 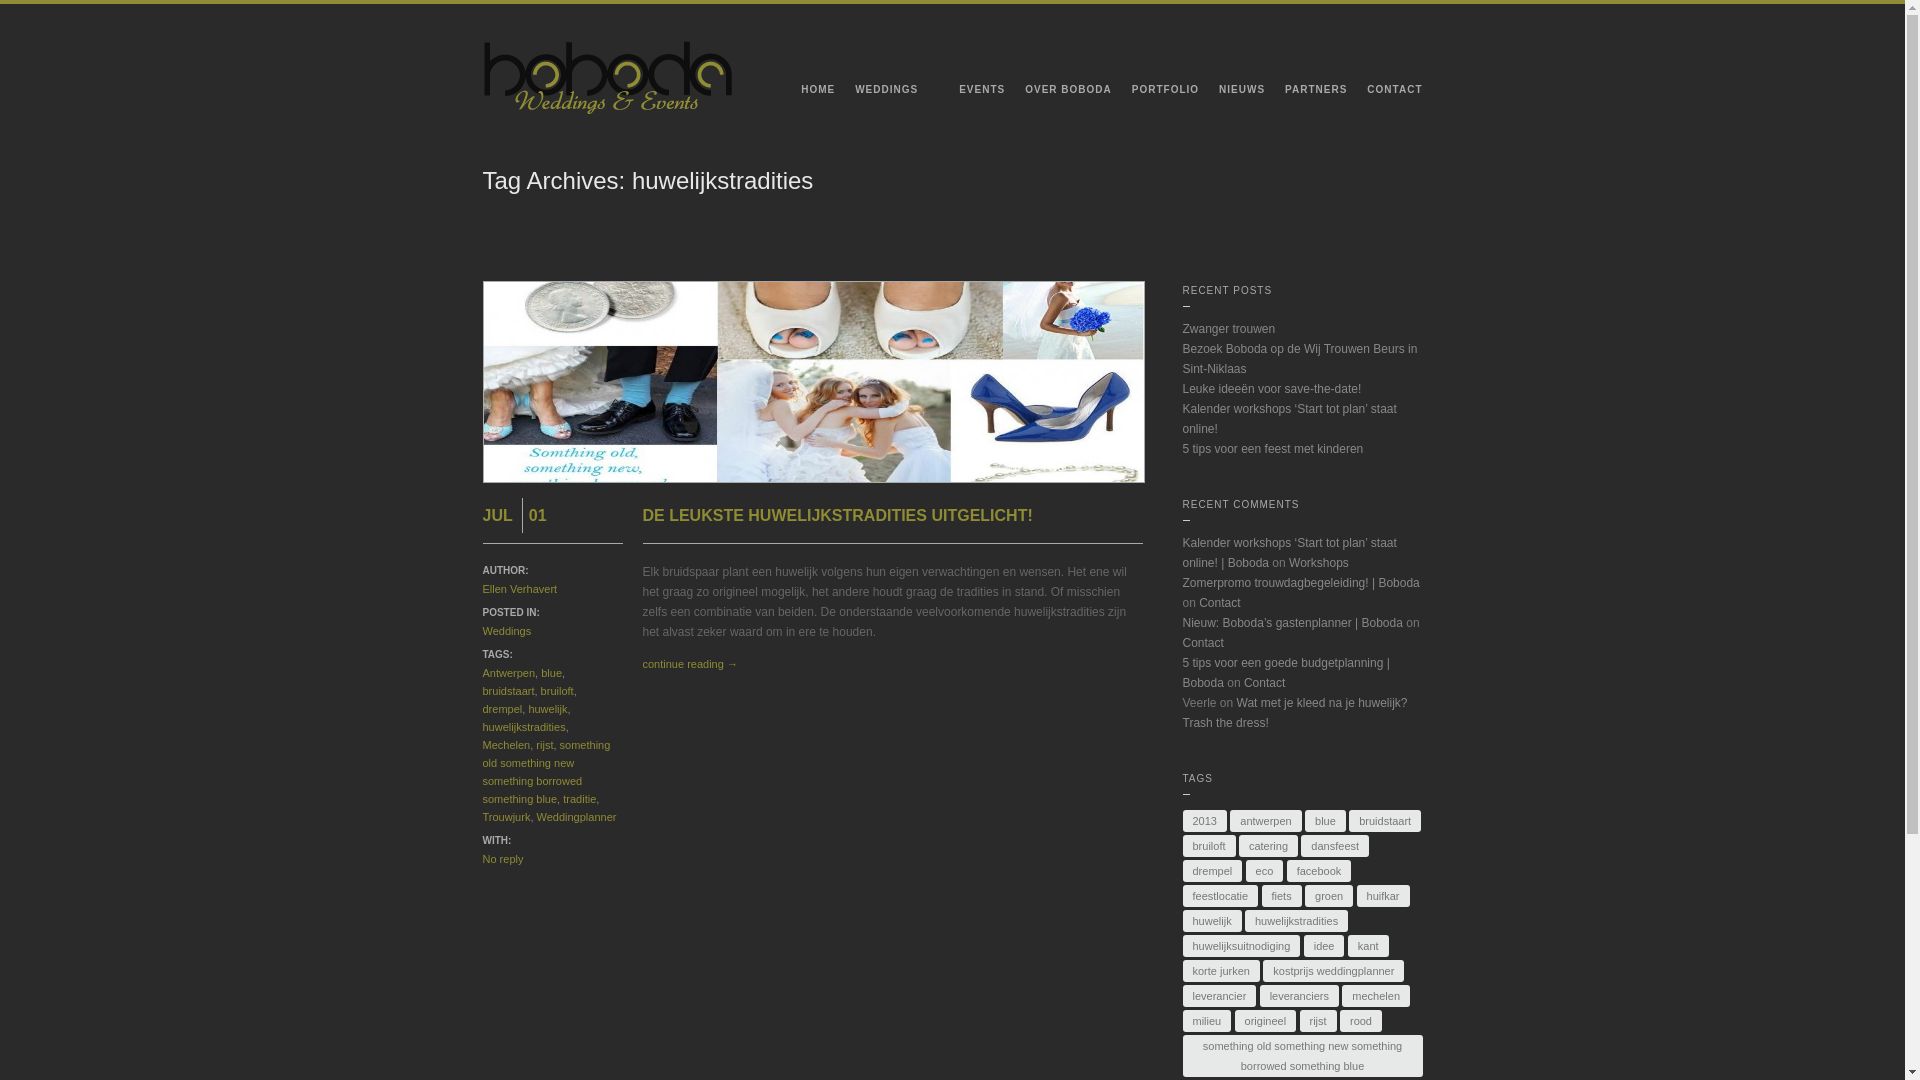 I want to click on Contact, so click(x=1264, y=683).